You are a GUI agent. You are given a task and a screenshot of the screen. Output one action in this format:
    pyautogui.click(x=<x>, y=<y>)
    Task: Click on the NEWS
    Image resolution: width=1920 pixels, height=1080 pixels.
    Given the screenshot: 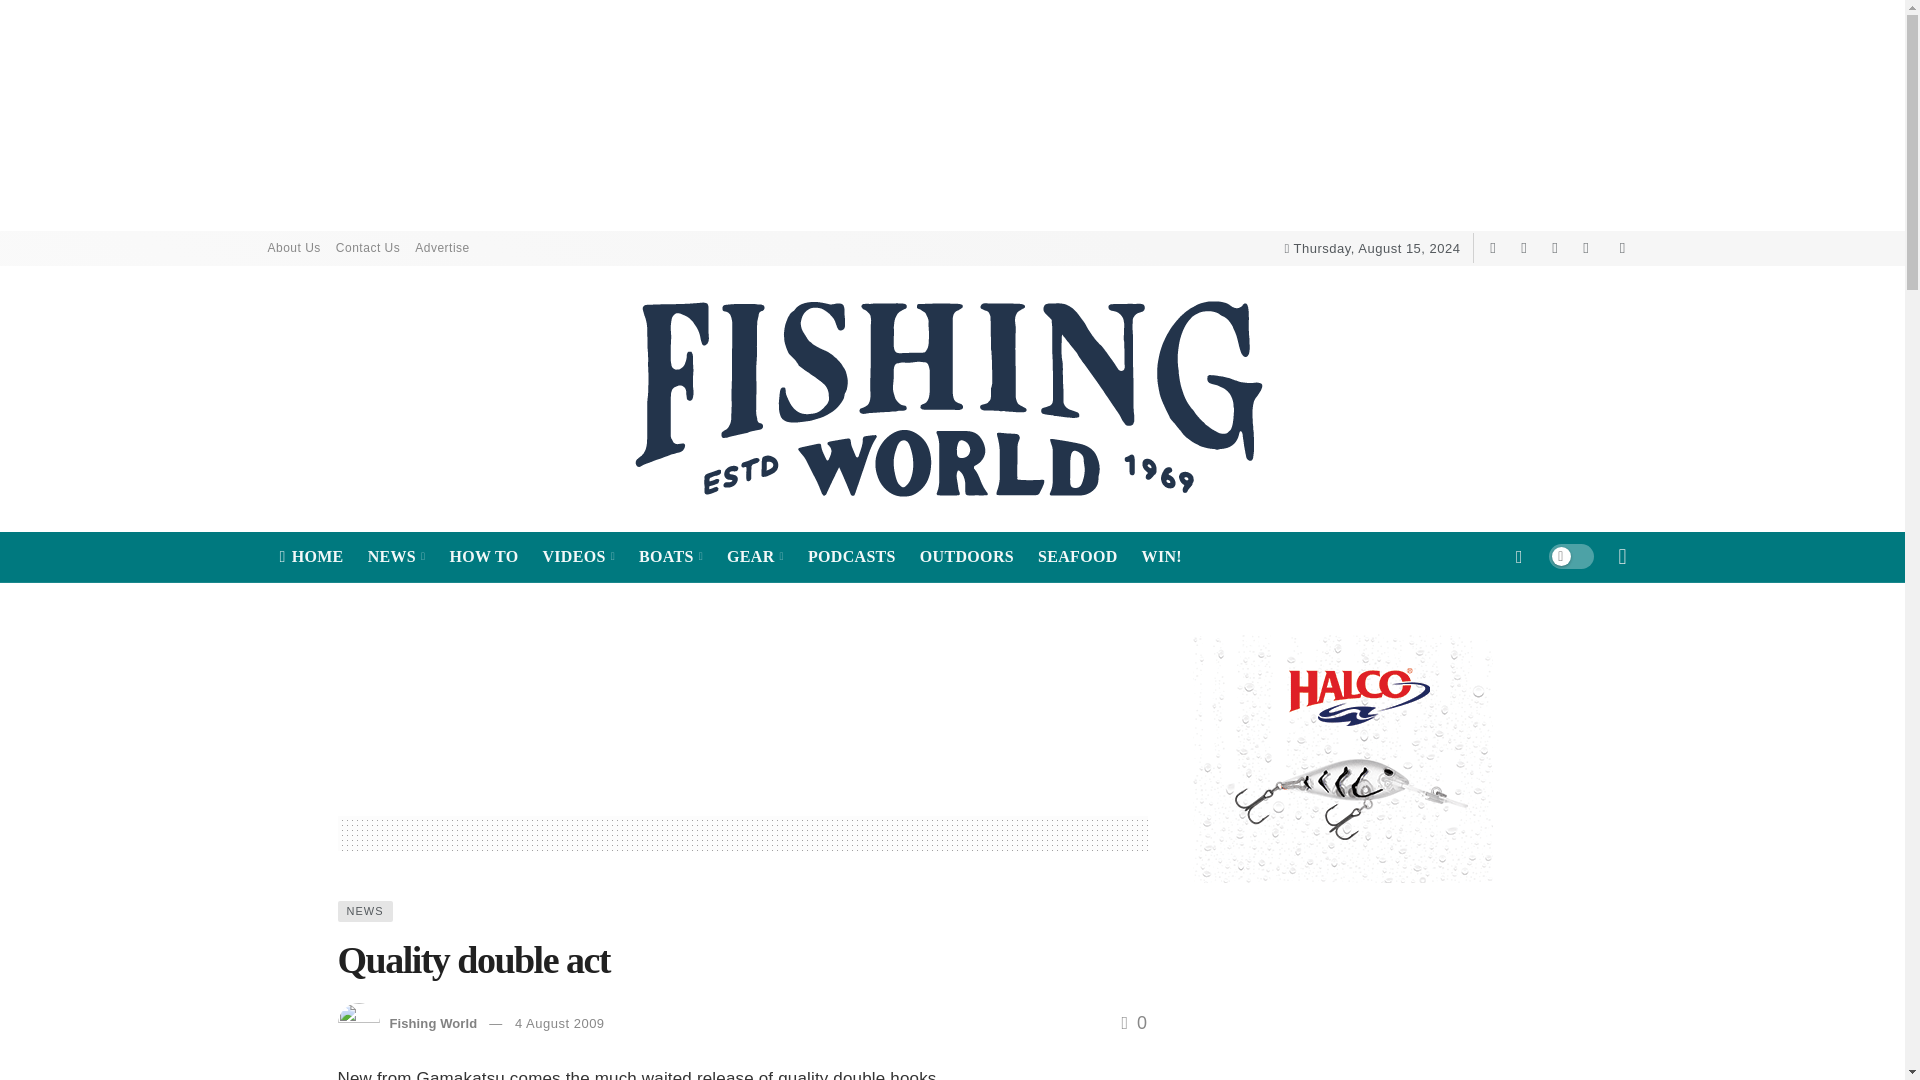 What is the action you would take?
    pyautogui.click(x=396, y=557)
    